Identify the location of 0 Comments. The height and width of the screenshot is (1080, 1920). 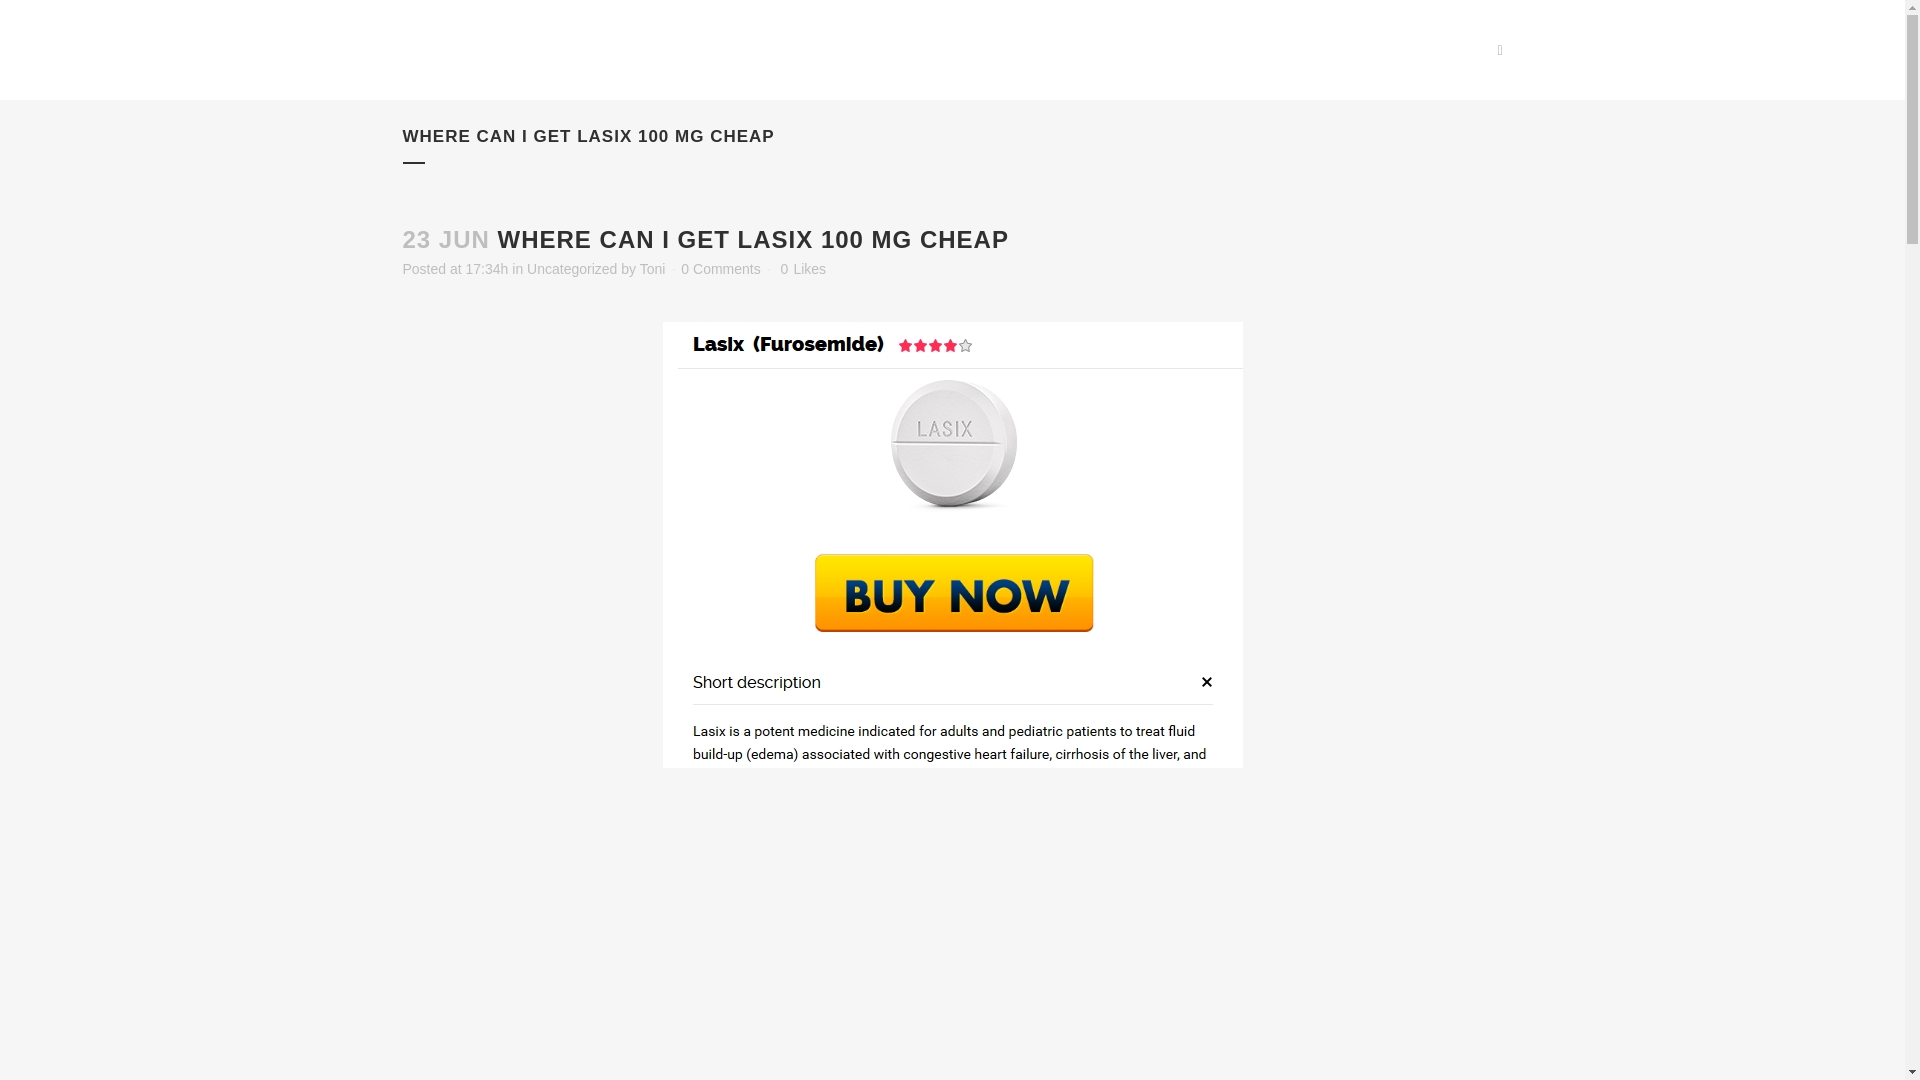
(720, 268).